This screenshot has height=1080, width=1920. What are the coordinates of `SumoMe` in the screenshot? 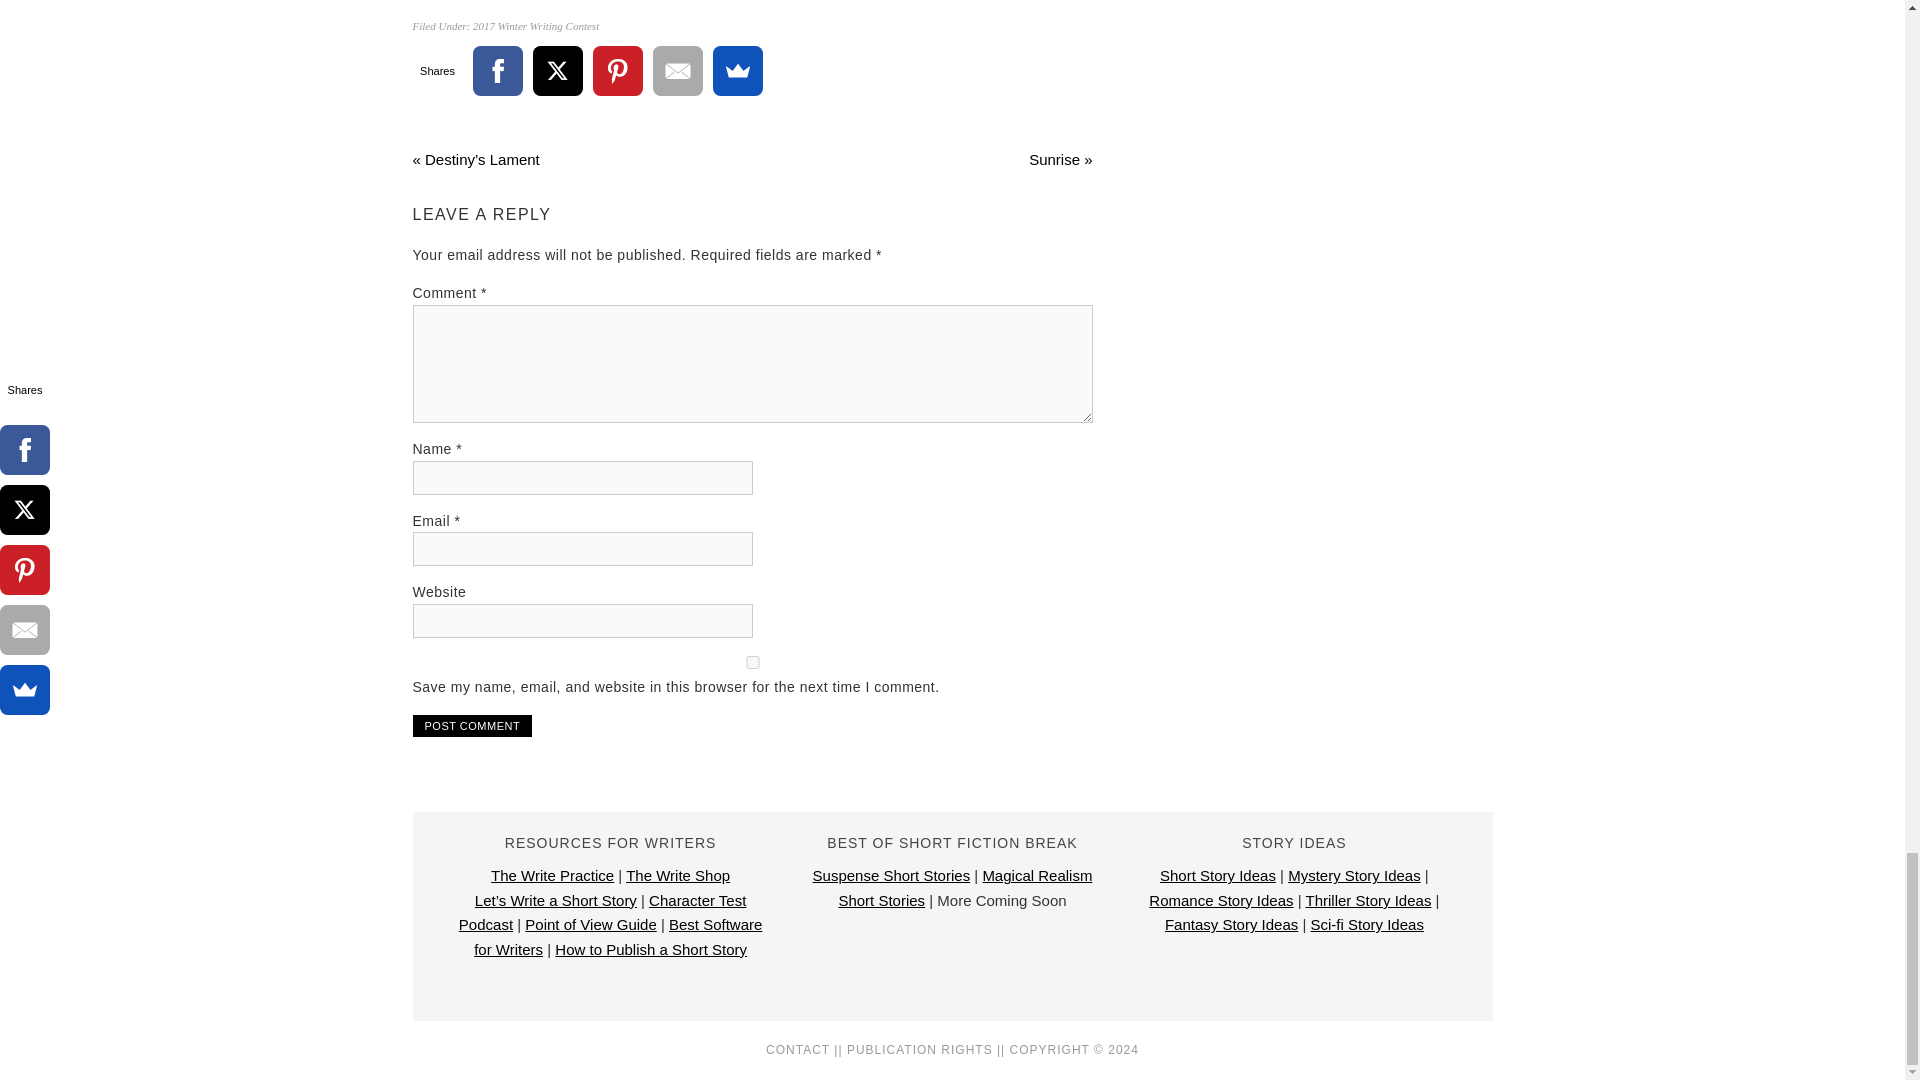 It's located at (737, 71).